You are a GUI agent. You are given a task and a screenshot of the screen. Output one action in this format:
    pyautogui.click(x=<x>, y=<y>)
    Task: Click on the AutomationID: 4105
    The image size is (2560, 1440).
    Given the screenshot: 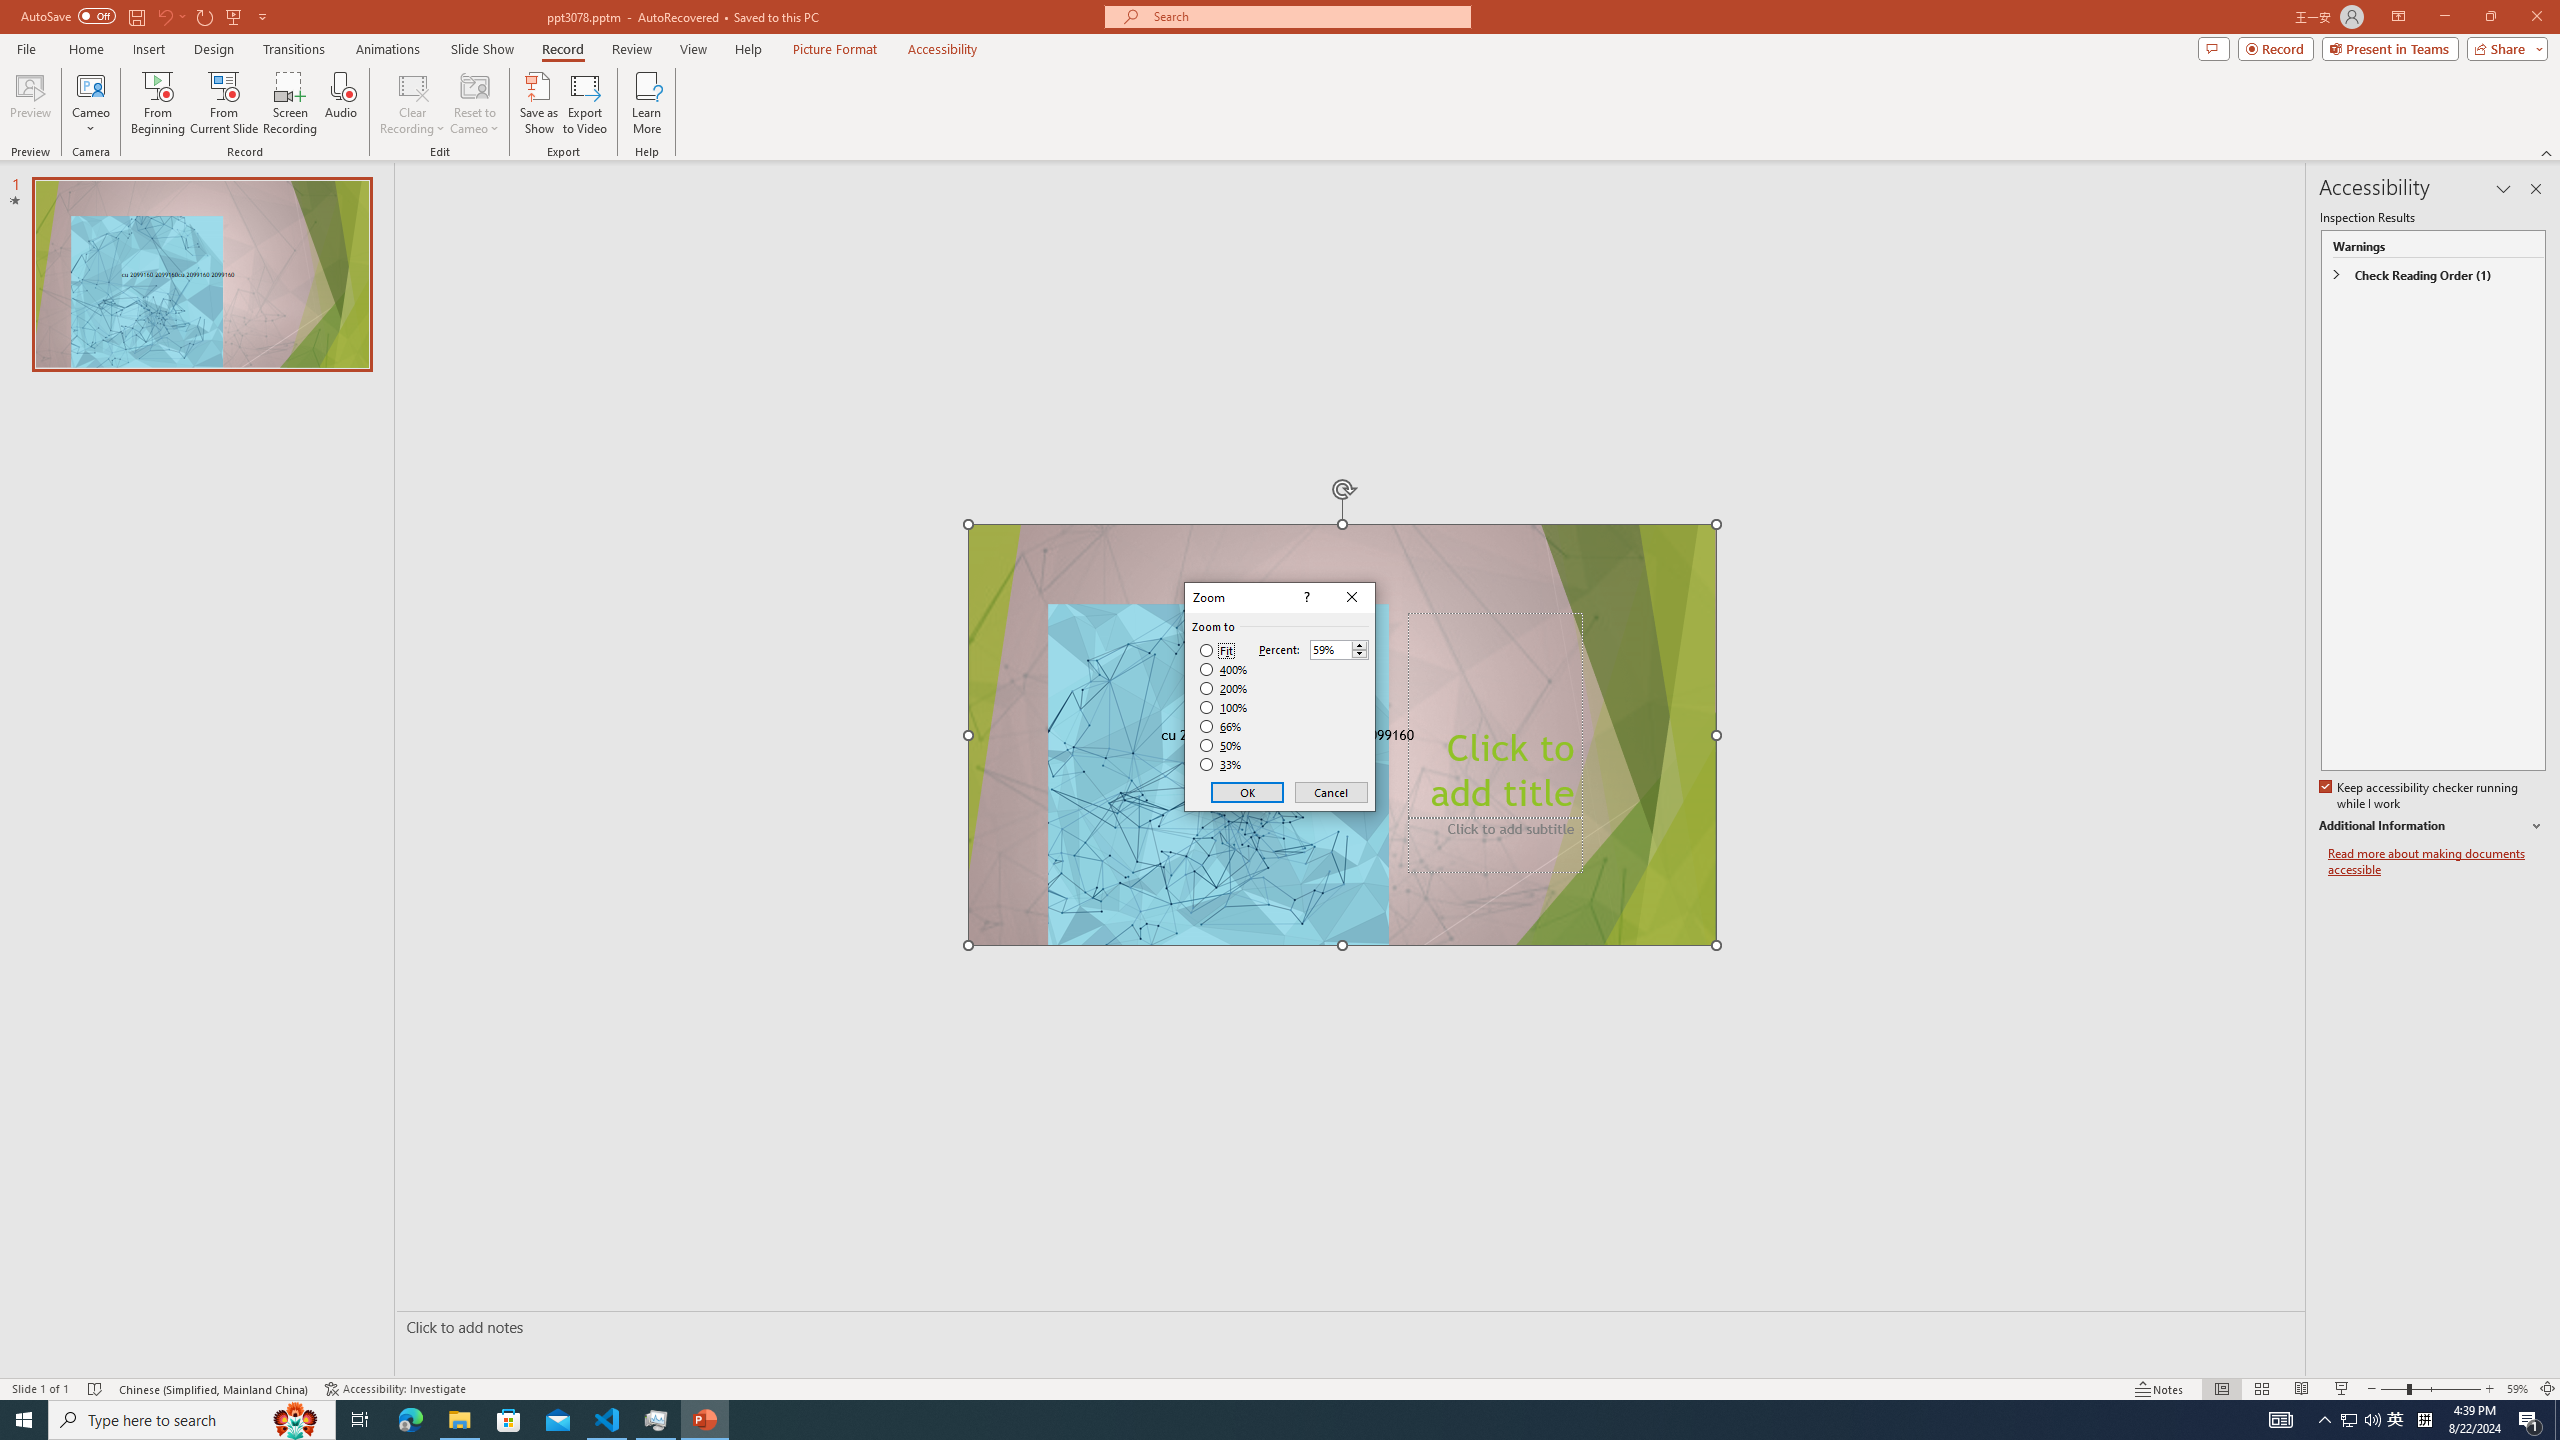 What is the action you would take?
    pyautogui.click(x=2280, y=1420)
    